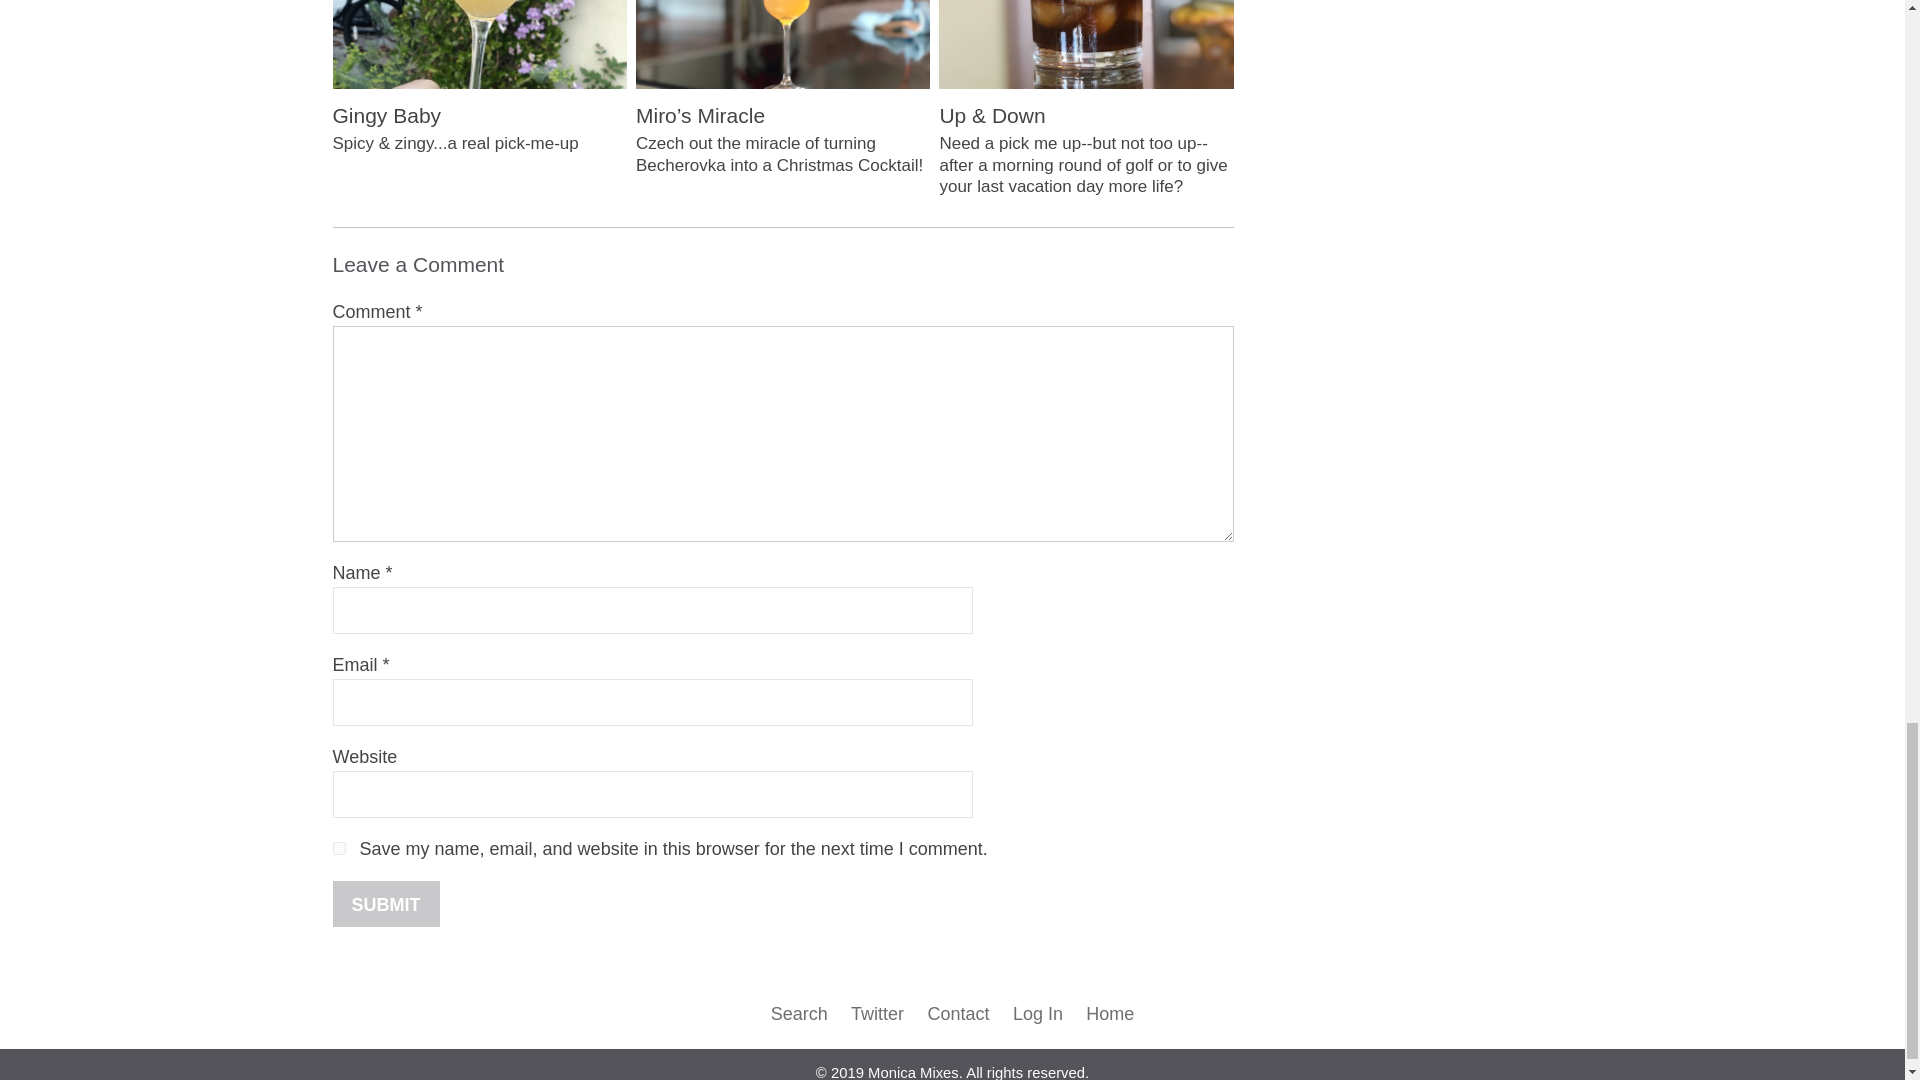 This screenshot has height=1080, width=1920. Describe the element at coordinates (877, 1014) in the screenshot. I see `Twitter` at that location.